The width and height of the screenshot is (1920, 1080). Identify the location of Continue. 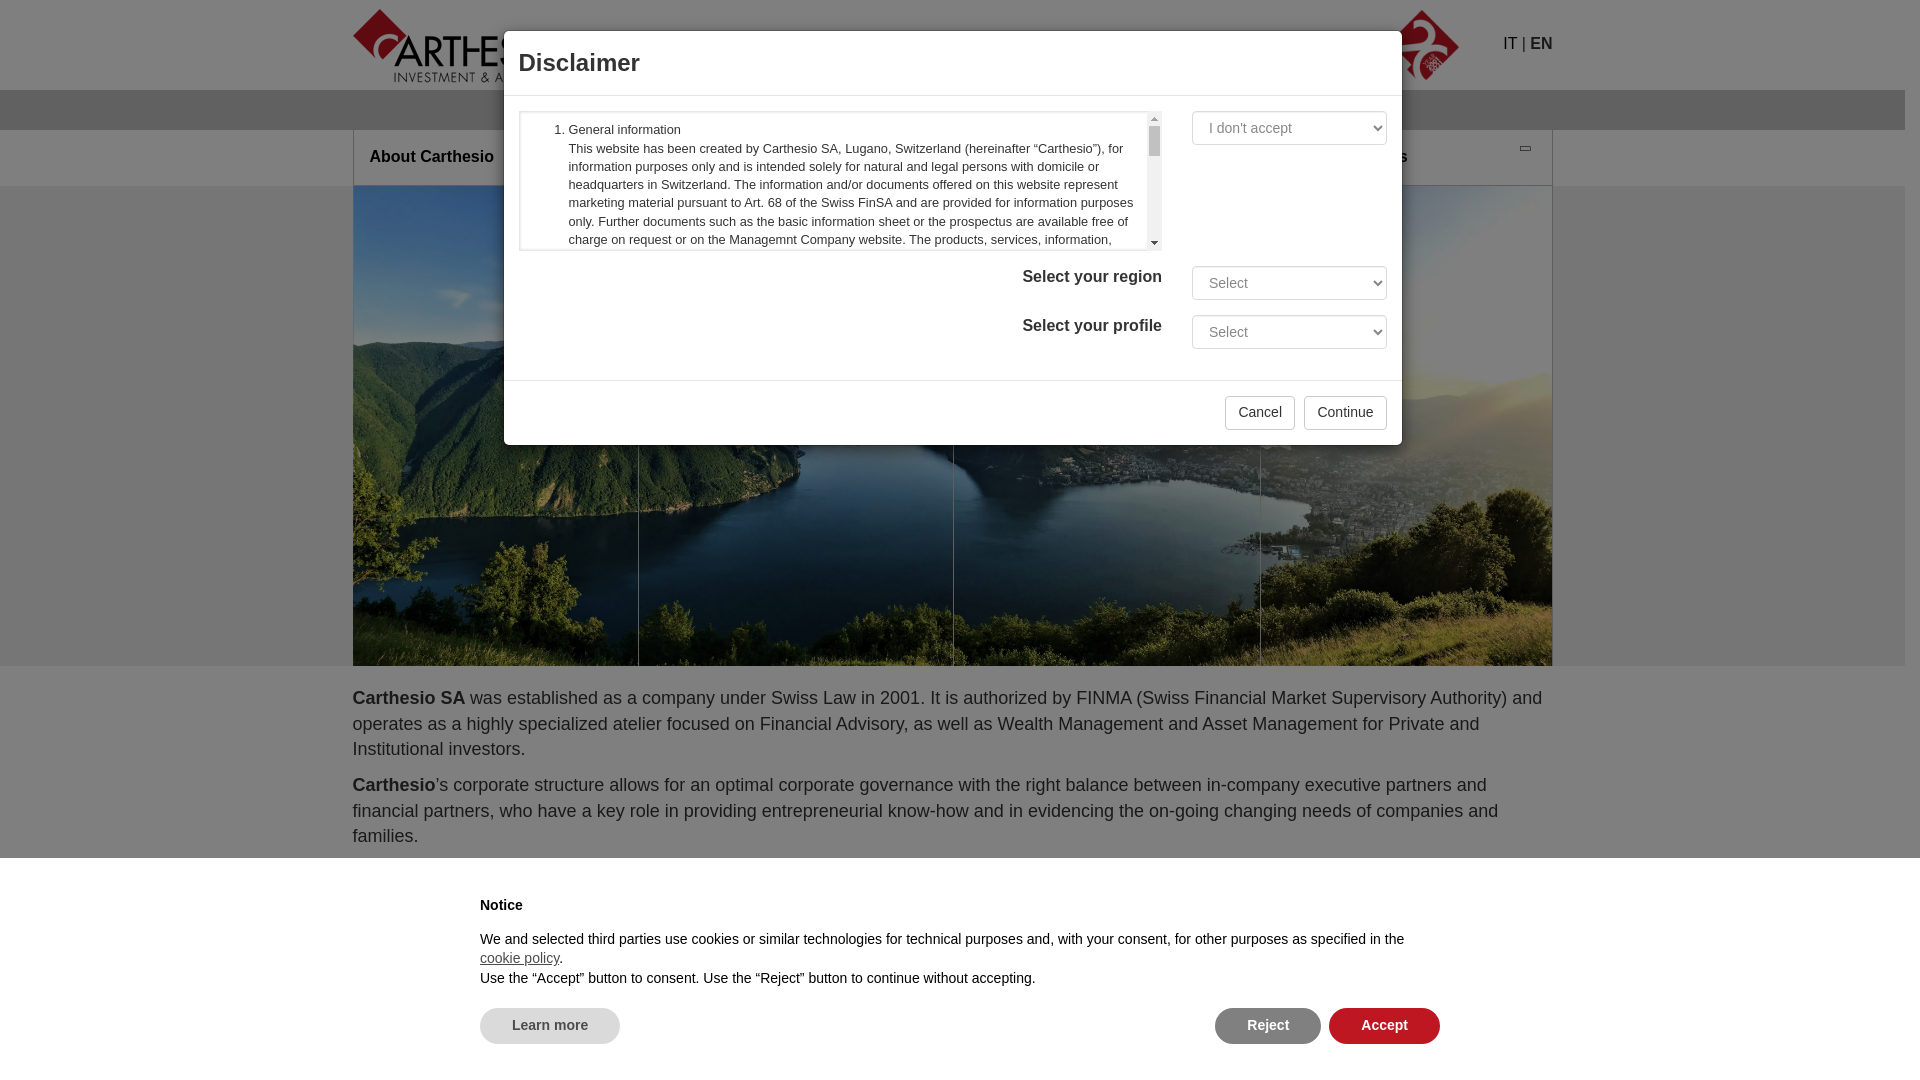
(1344, 412).